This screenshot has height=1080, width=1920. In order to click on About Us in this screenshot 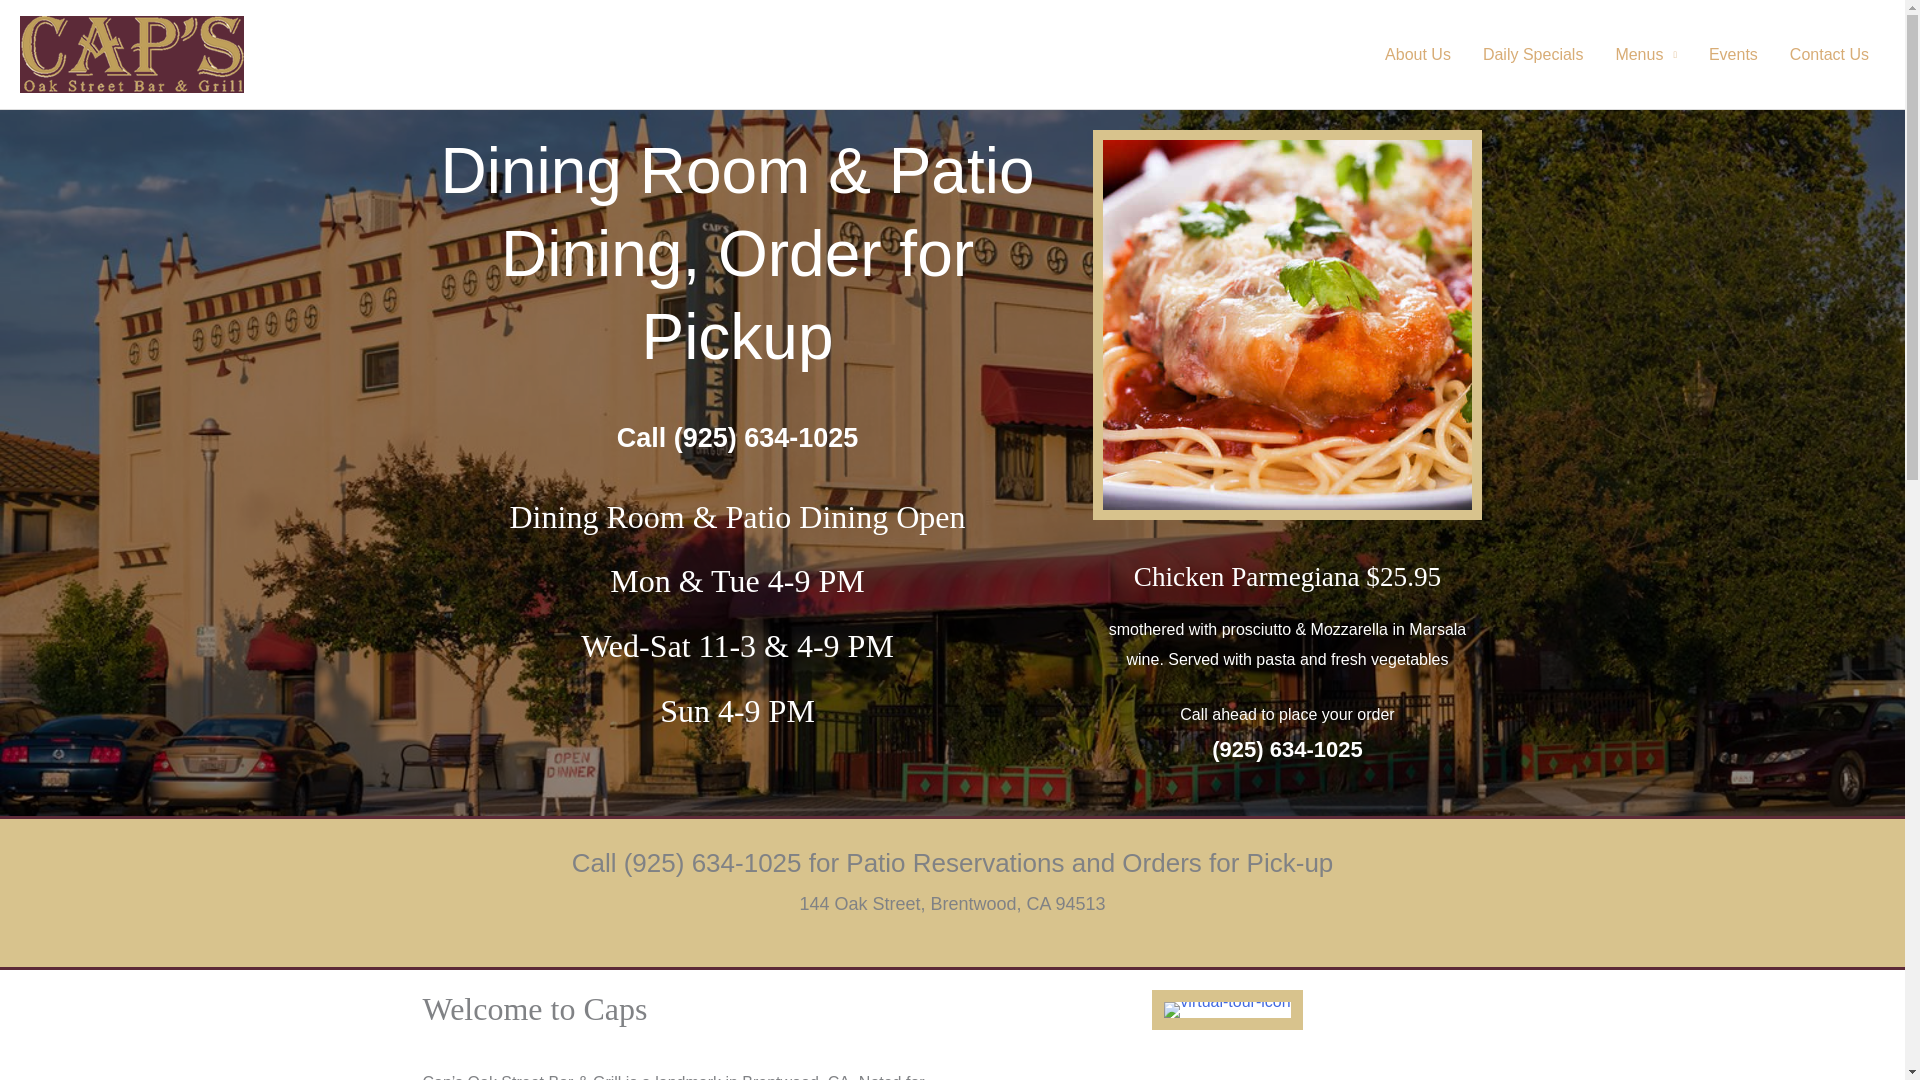, I will do `click(1417, 54)`.